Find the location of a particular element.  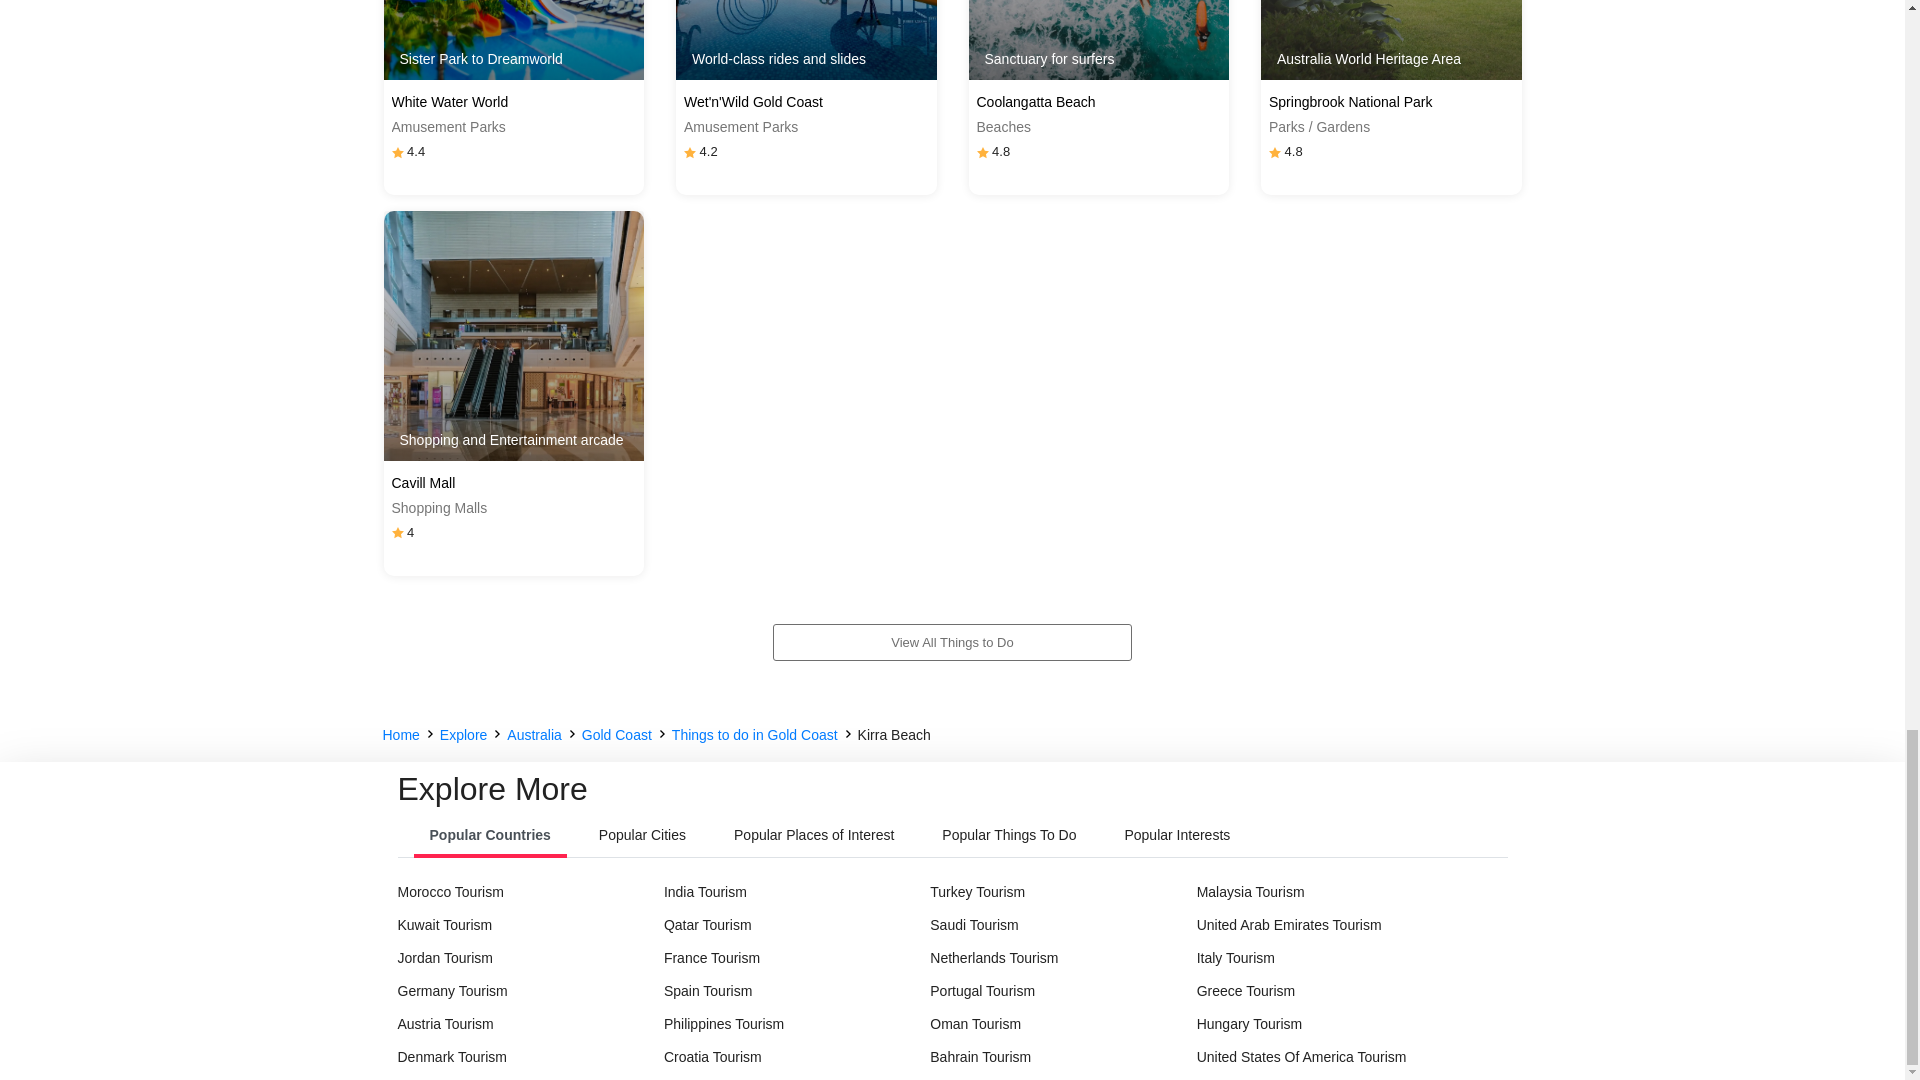

Things to do in Gold Coast is located at coordinates (754, 735).